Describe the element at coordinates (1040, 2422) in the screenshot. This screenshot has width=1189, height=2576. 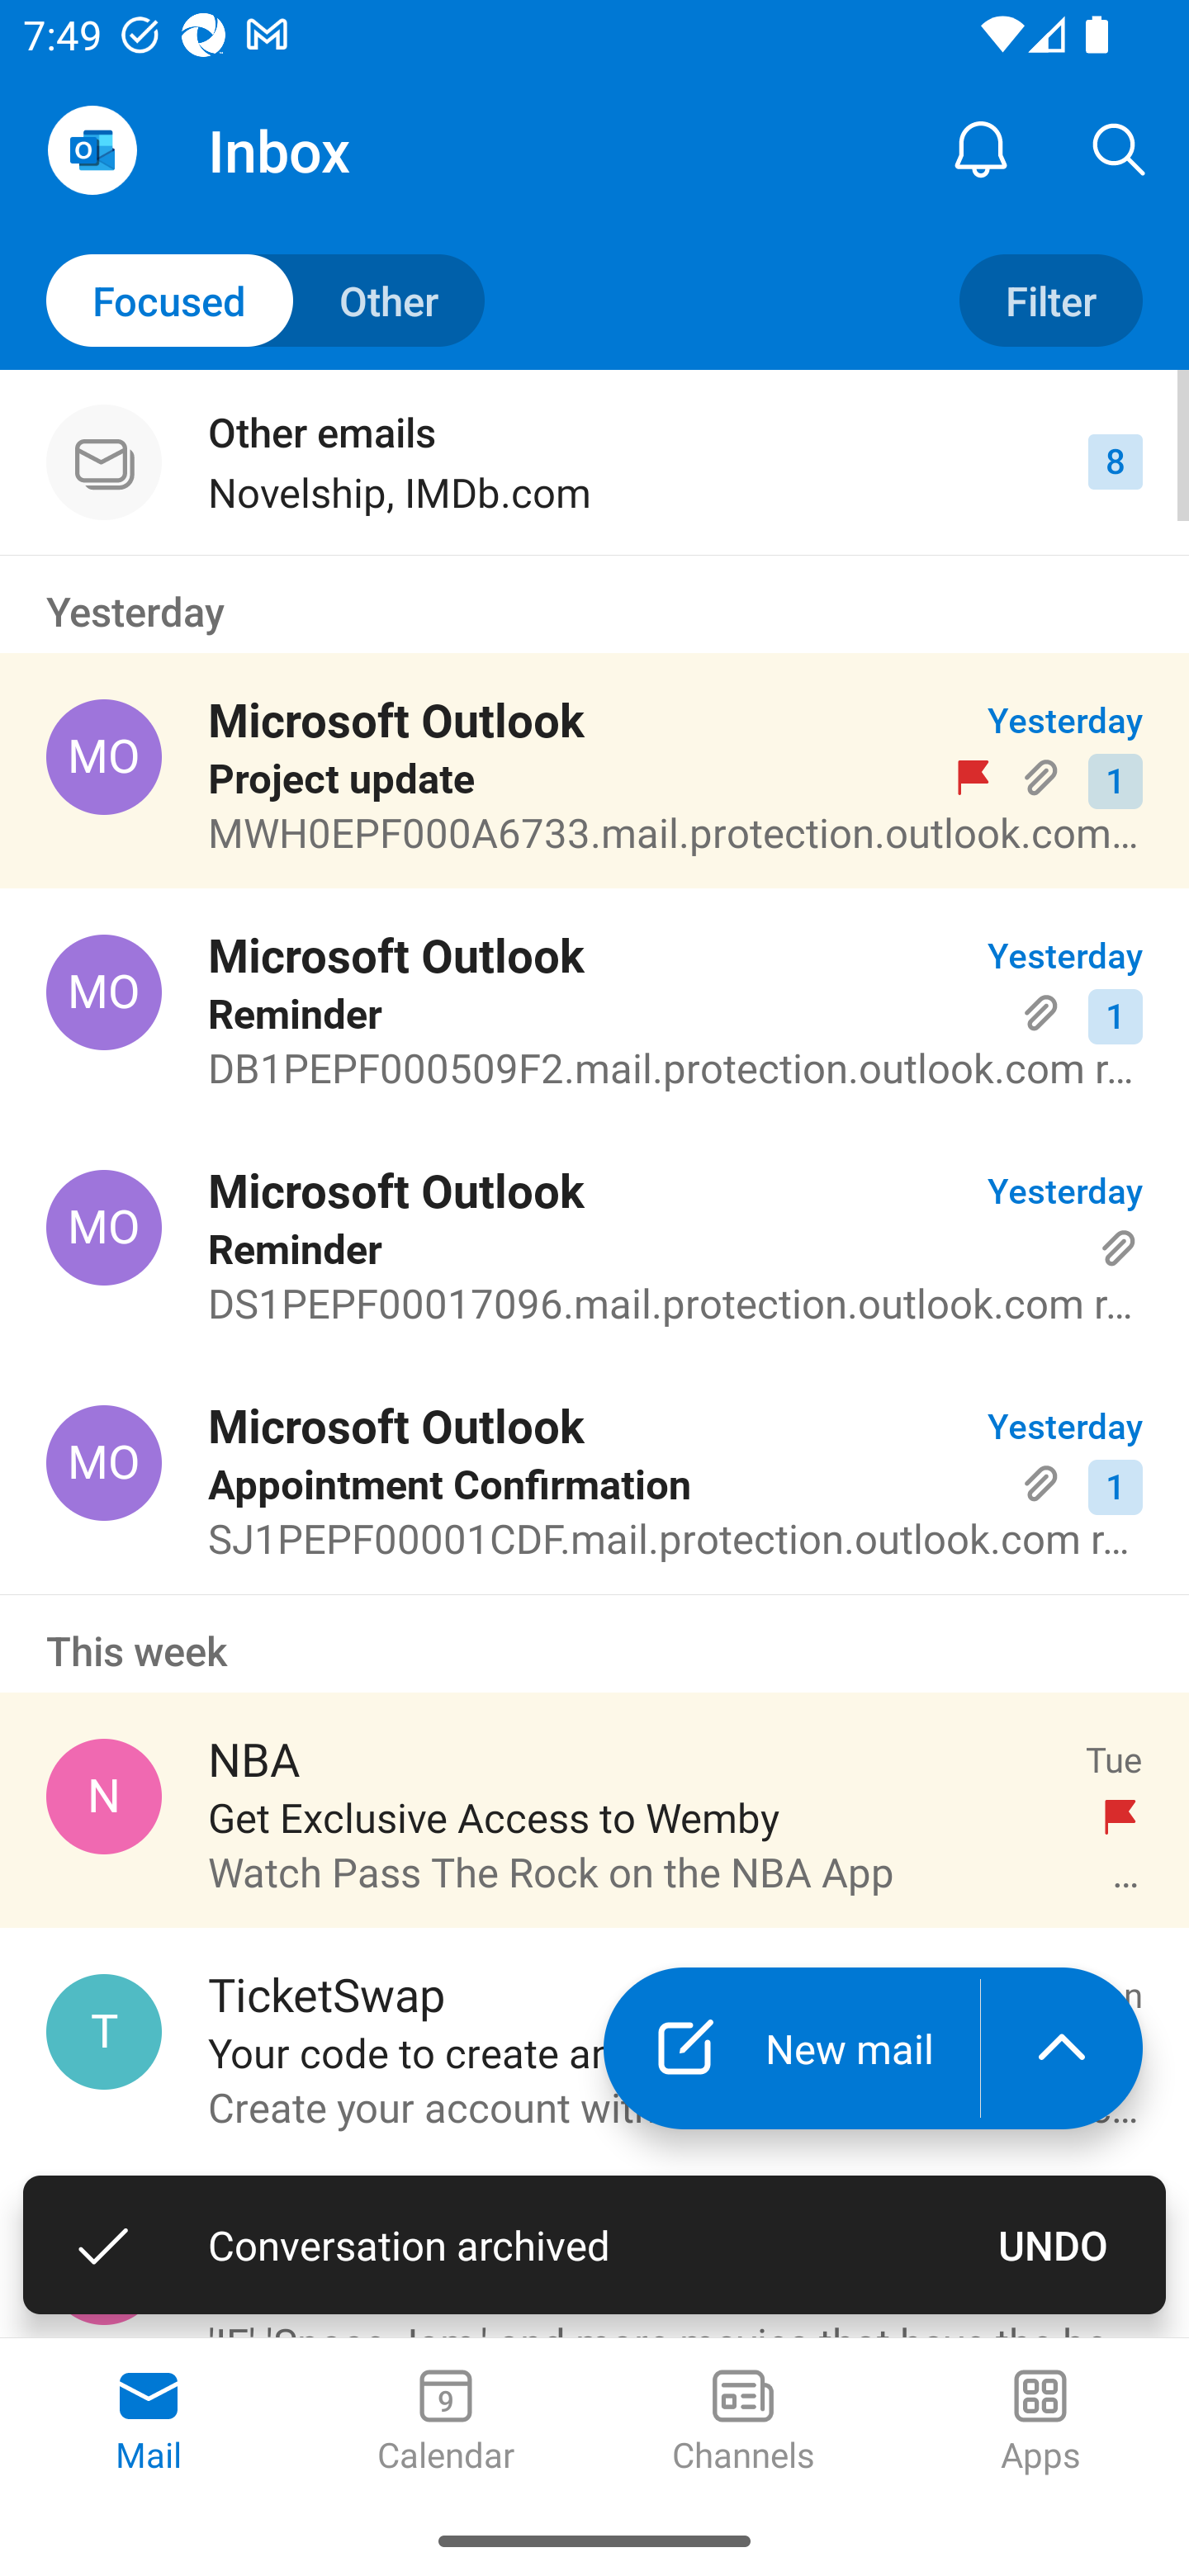
I see `Apps` at that location.